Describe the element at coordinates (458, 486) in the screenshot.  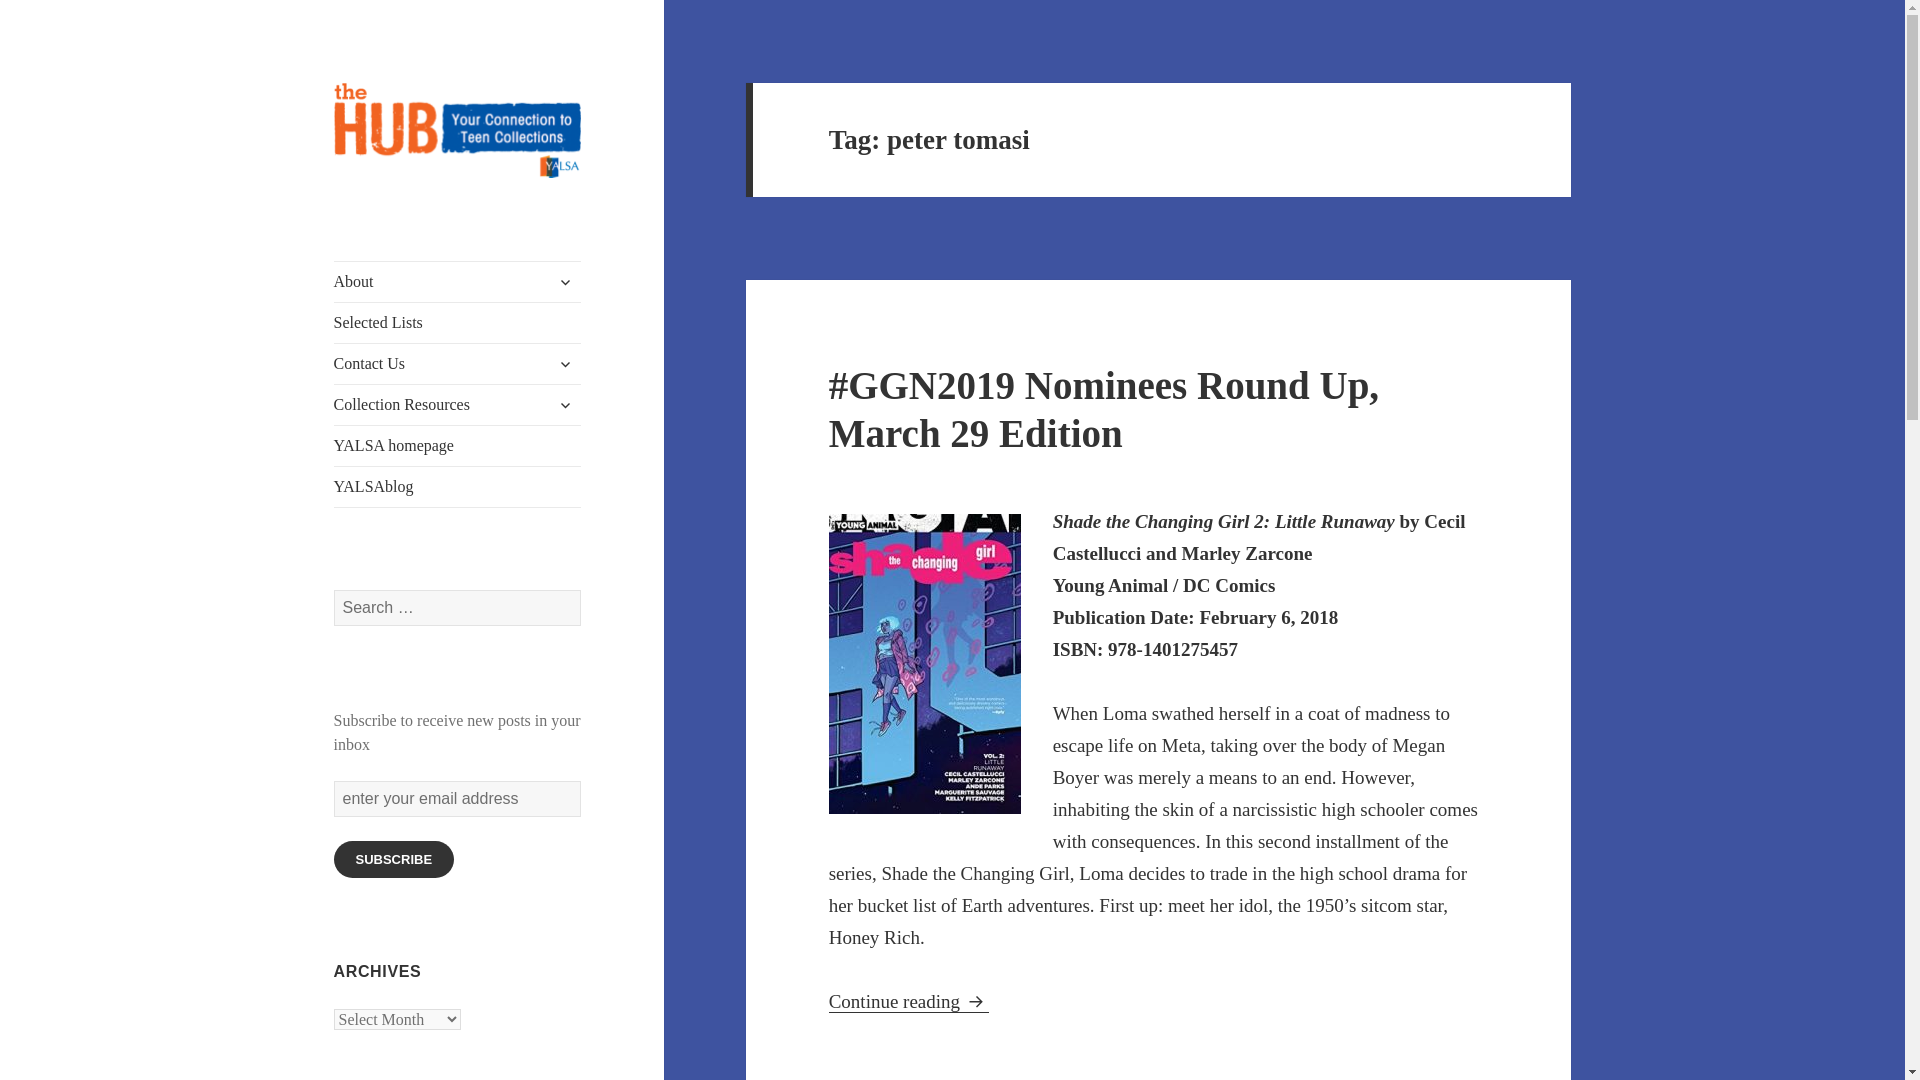
I see `YALSAblog` at that location.